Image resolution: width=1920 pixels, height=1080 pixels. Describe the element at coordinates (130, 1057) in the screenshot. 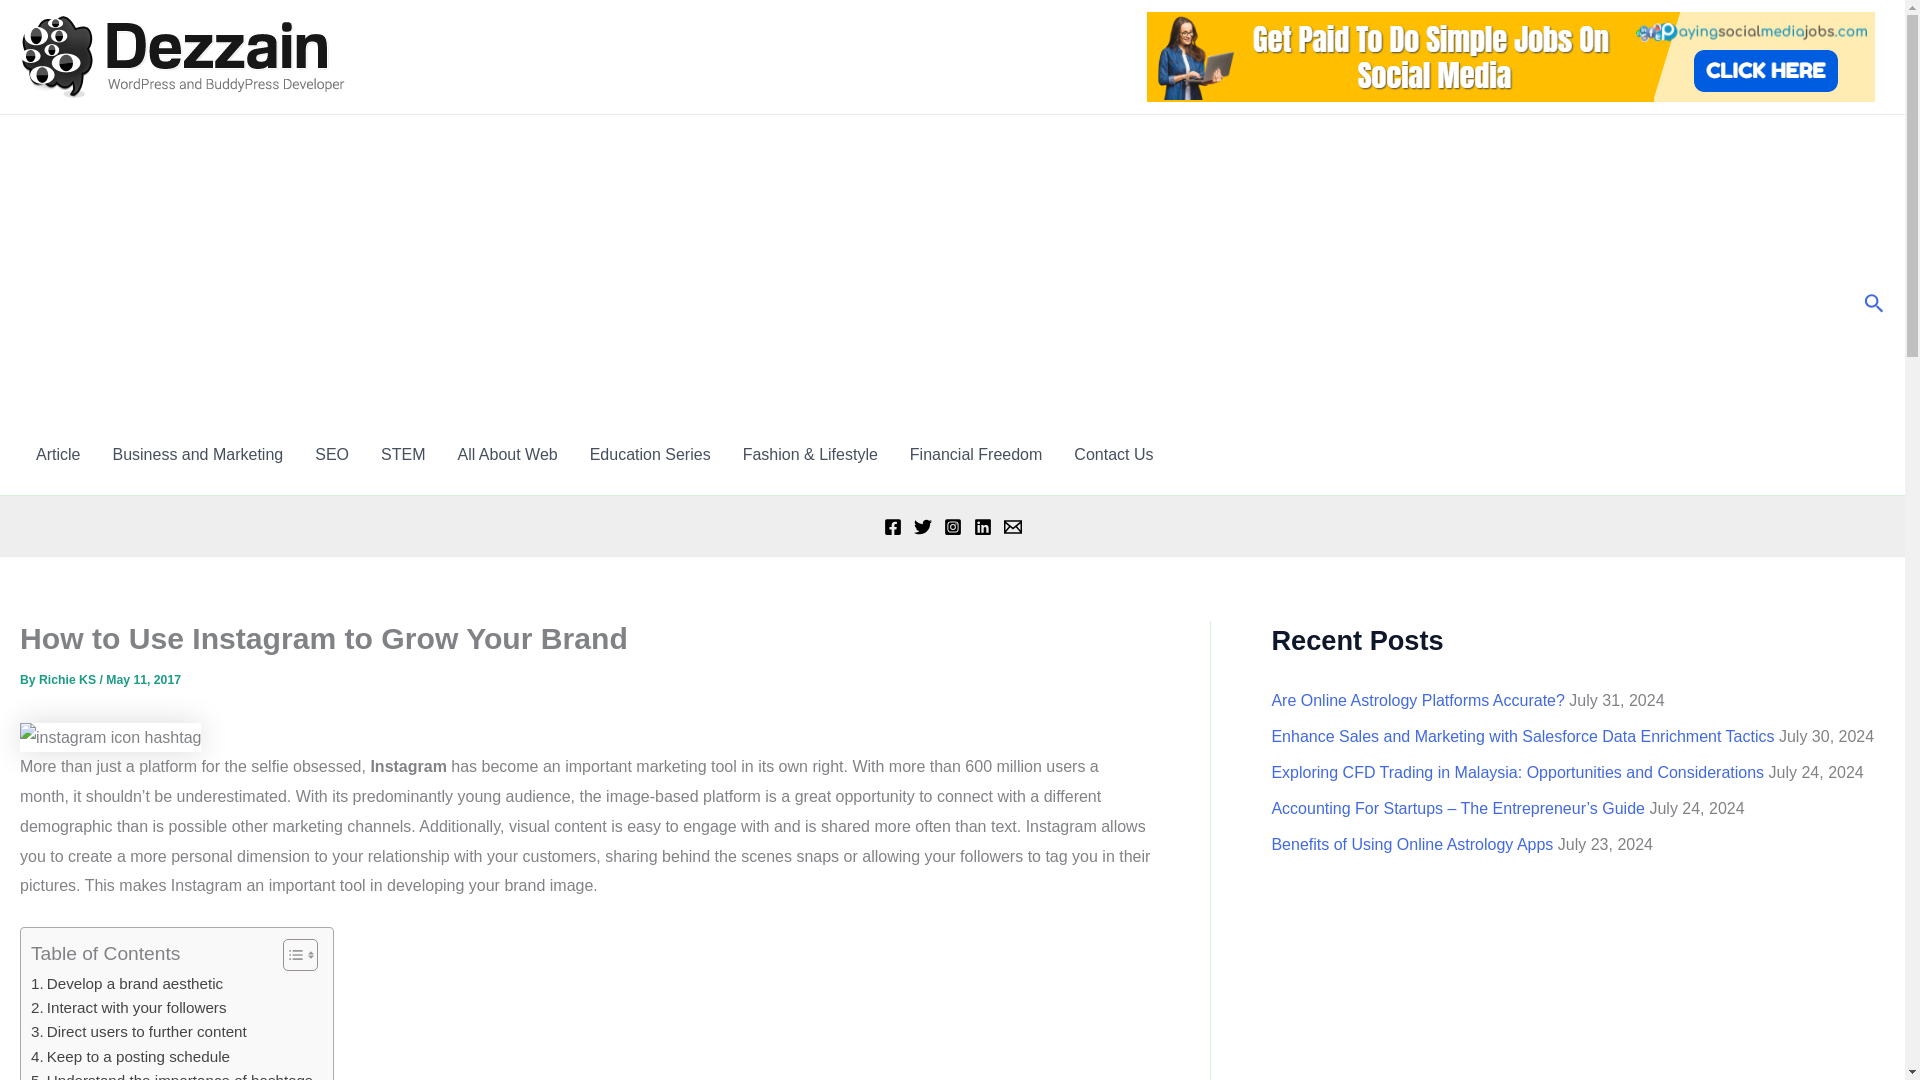

I see `Keep to a posting schedule` at that location.